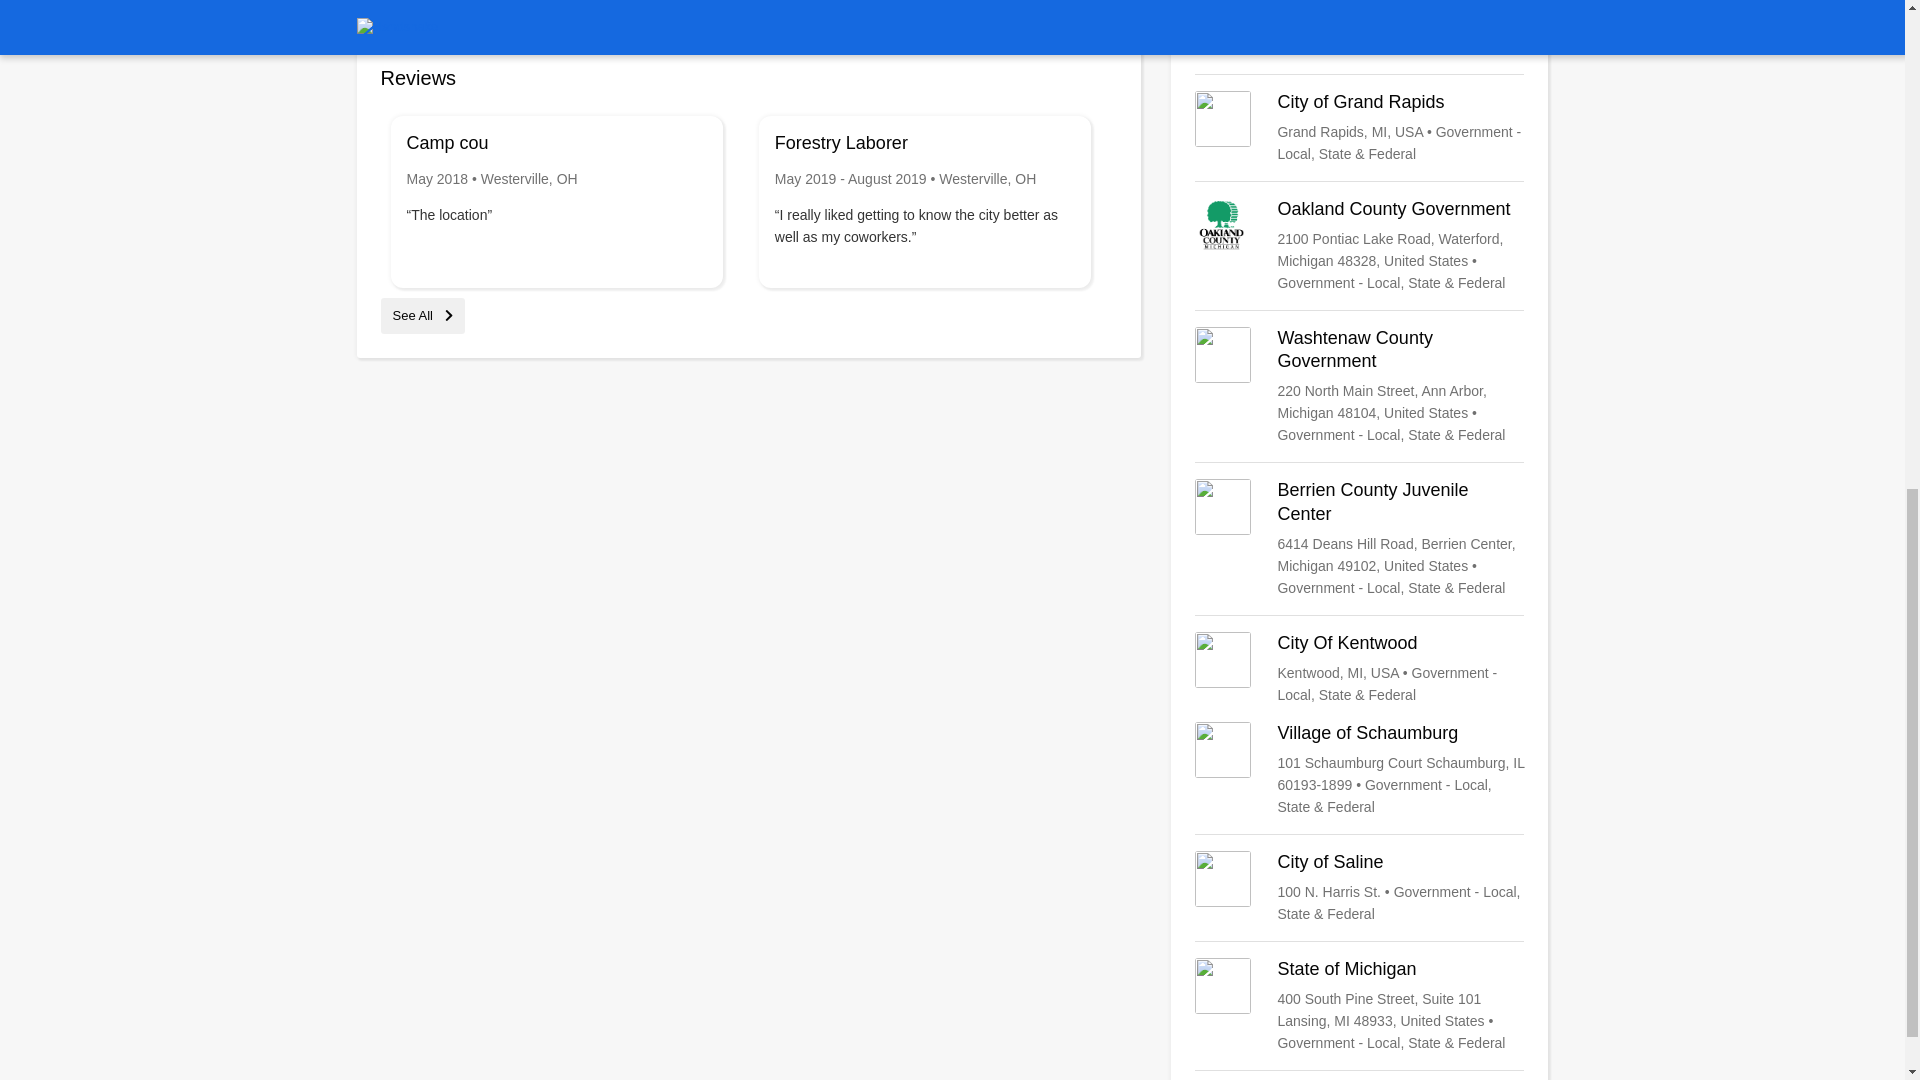 Image resolution: width=1920 pixels, height=1080 pixels. I want to click on City of Saline, so click(1359, 888).